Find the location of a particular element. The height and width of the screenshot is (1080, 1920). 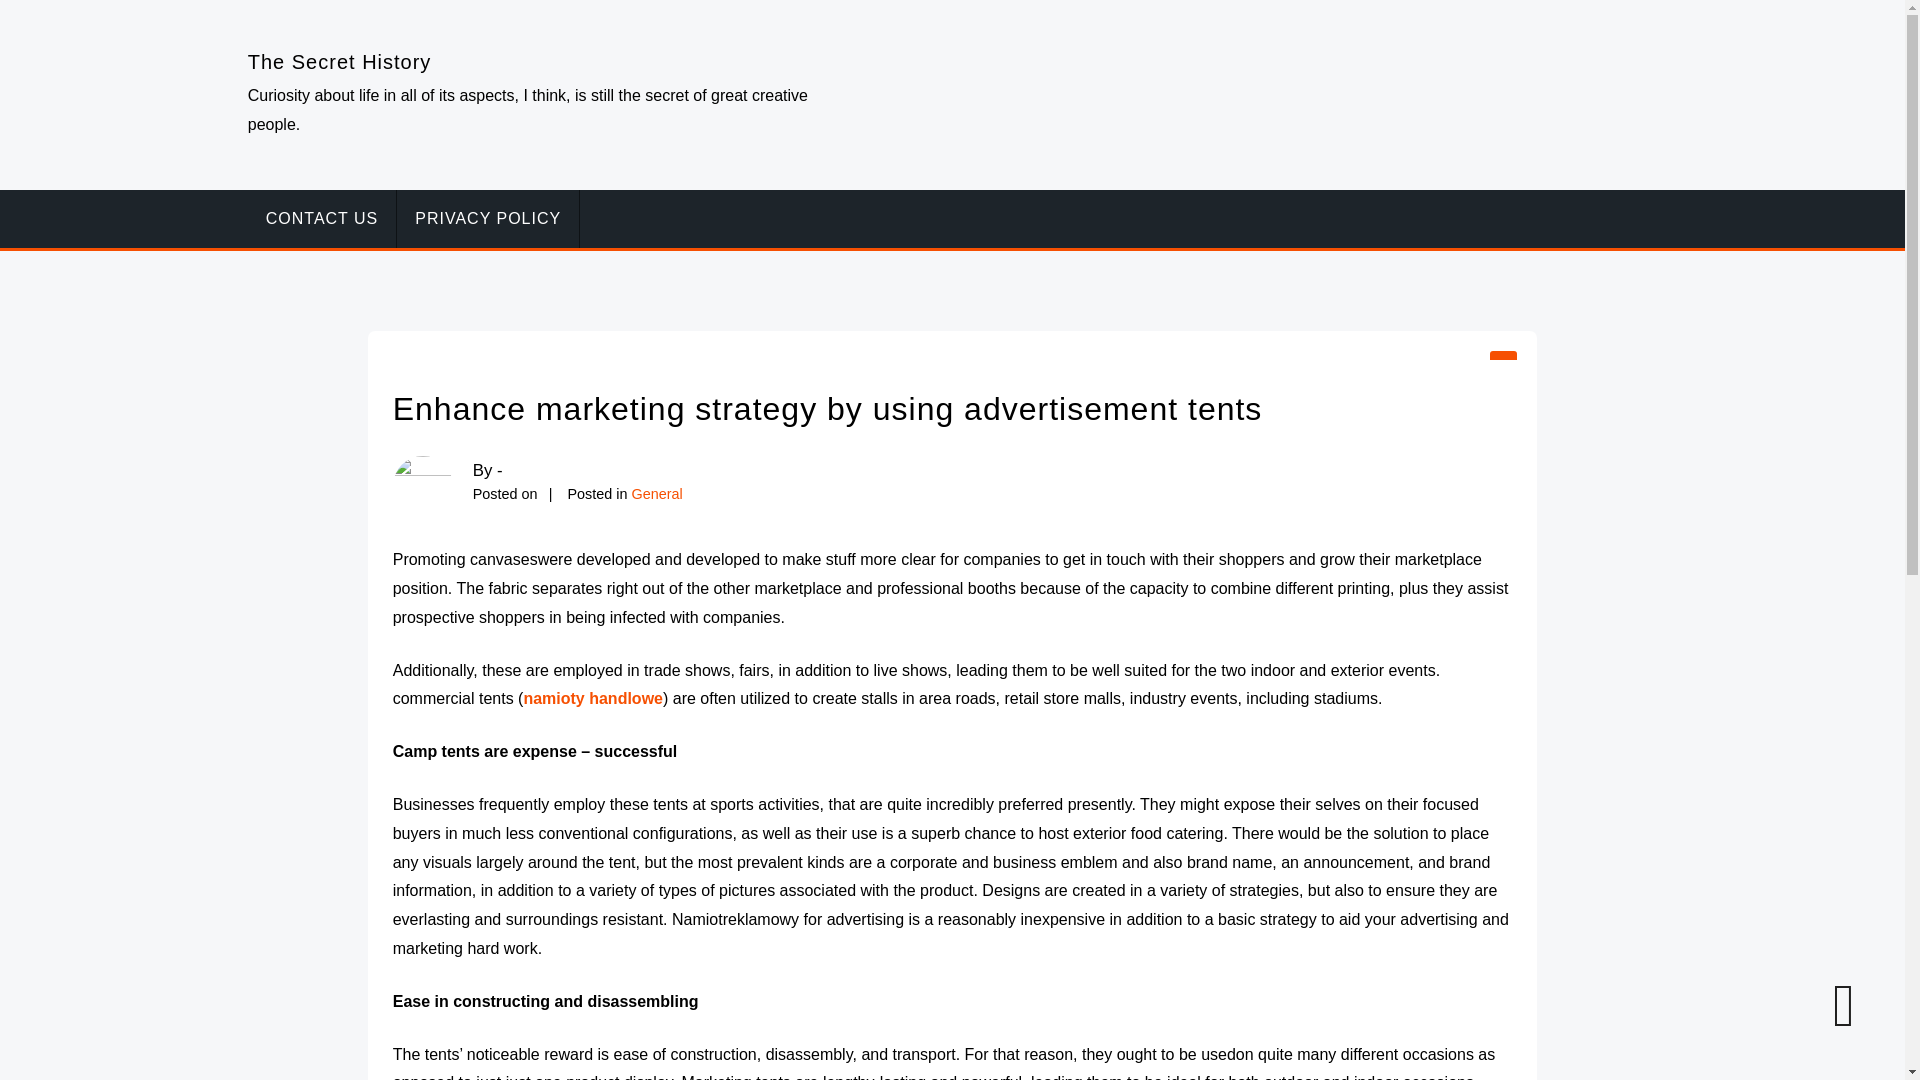

The Secret History is located at coordinates (340, 62).